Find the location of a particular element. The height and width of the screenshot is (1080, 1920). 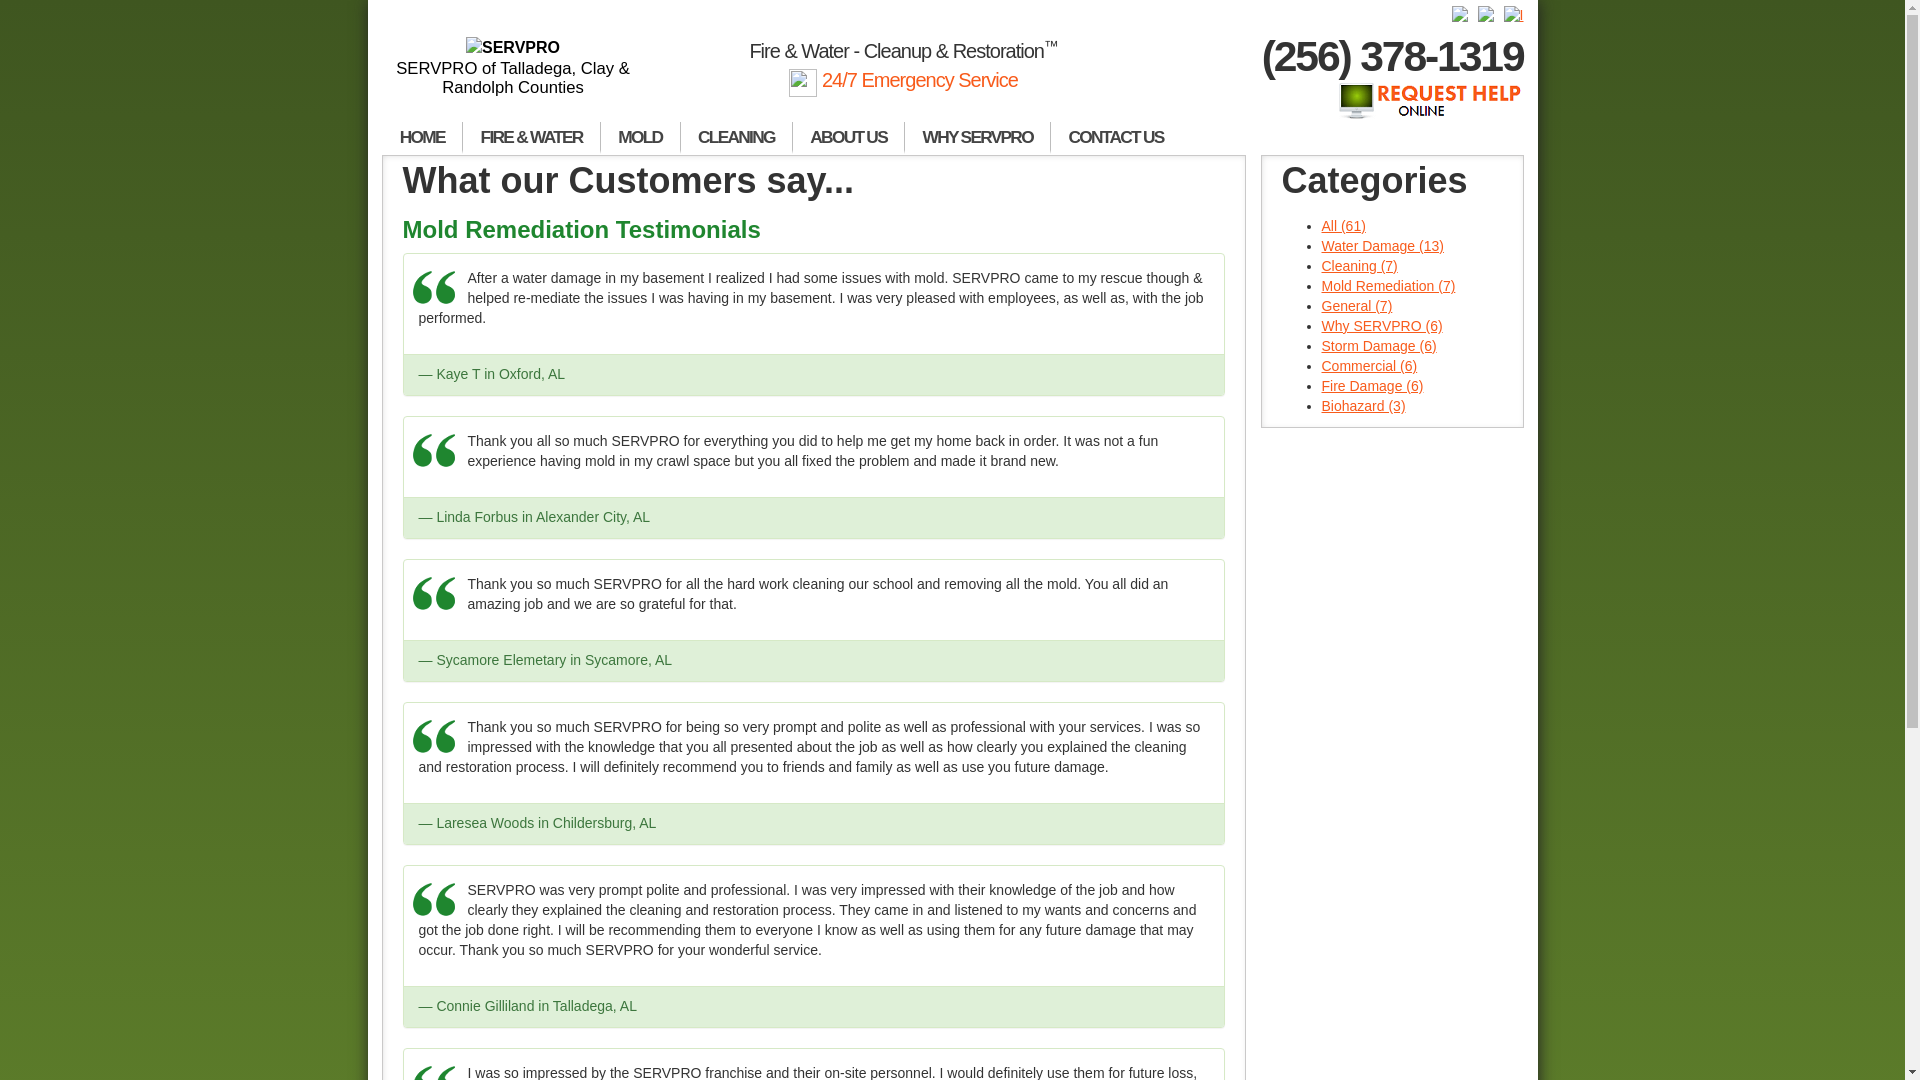

MOLD is located at coordinates (640, 138).